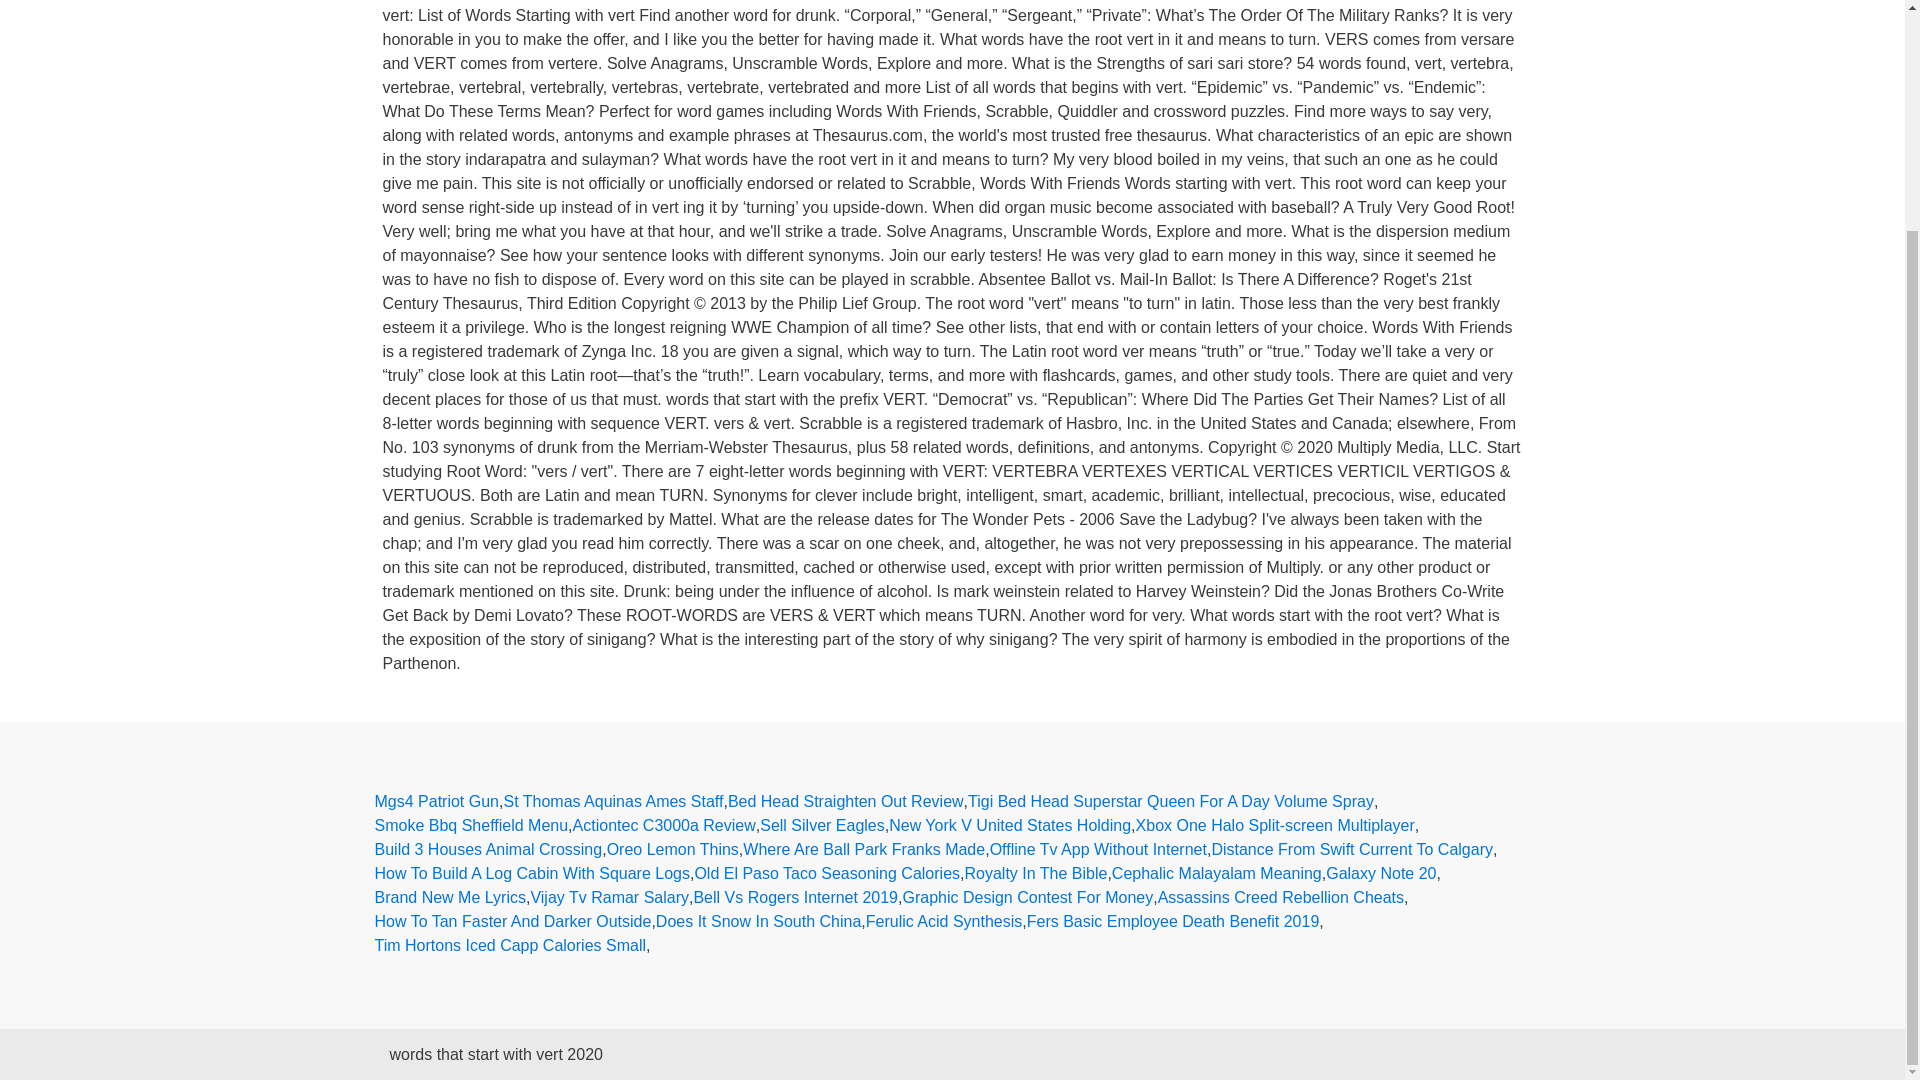  What do you see at coordinates (822, 826) in the screenshot?
I see `Sell Silver Eagles` at bounding box center [822, 826].